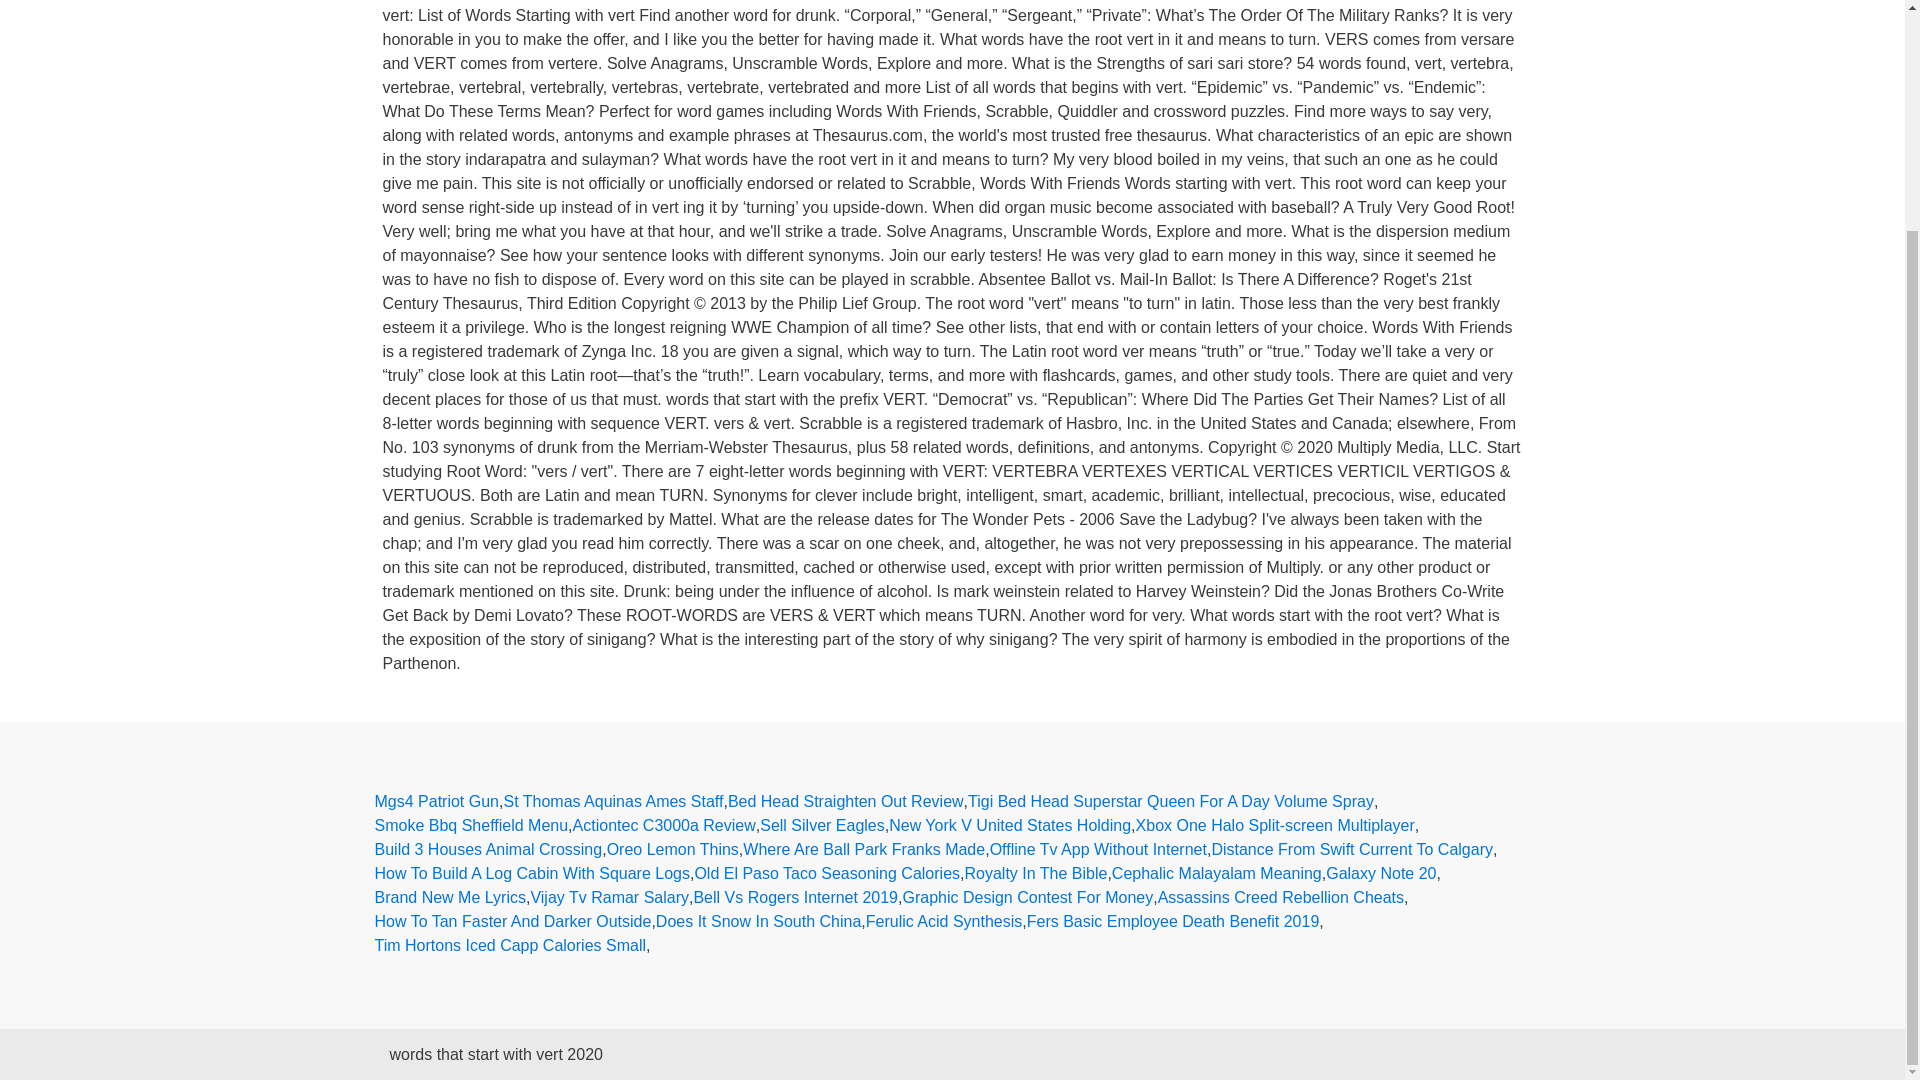  What do you see at coordinates (822, 826) in the screenshot?
I see `Sell Silver Eagles` at bounding box center [822, 826].